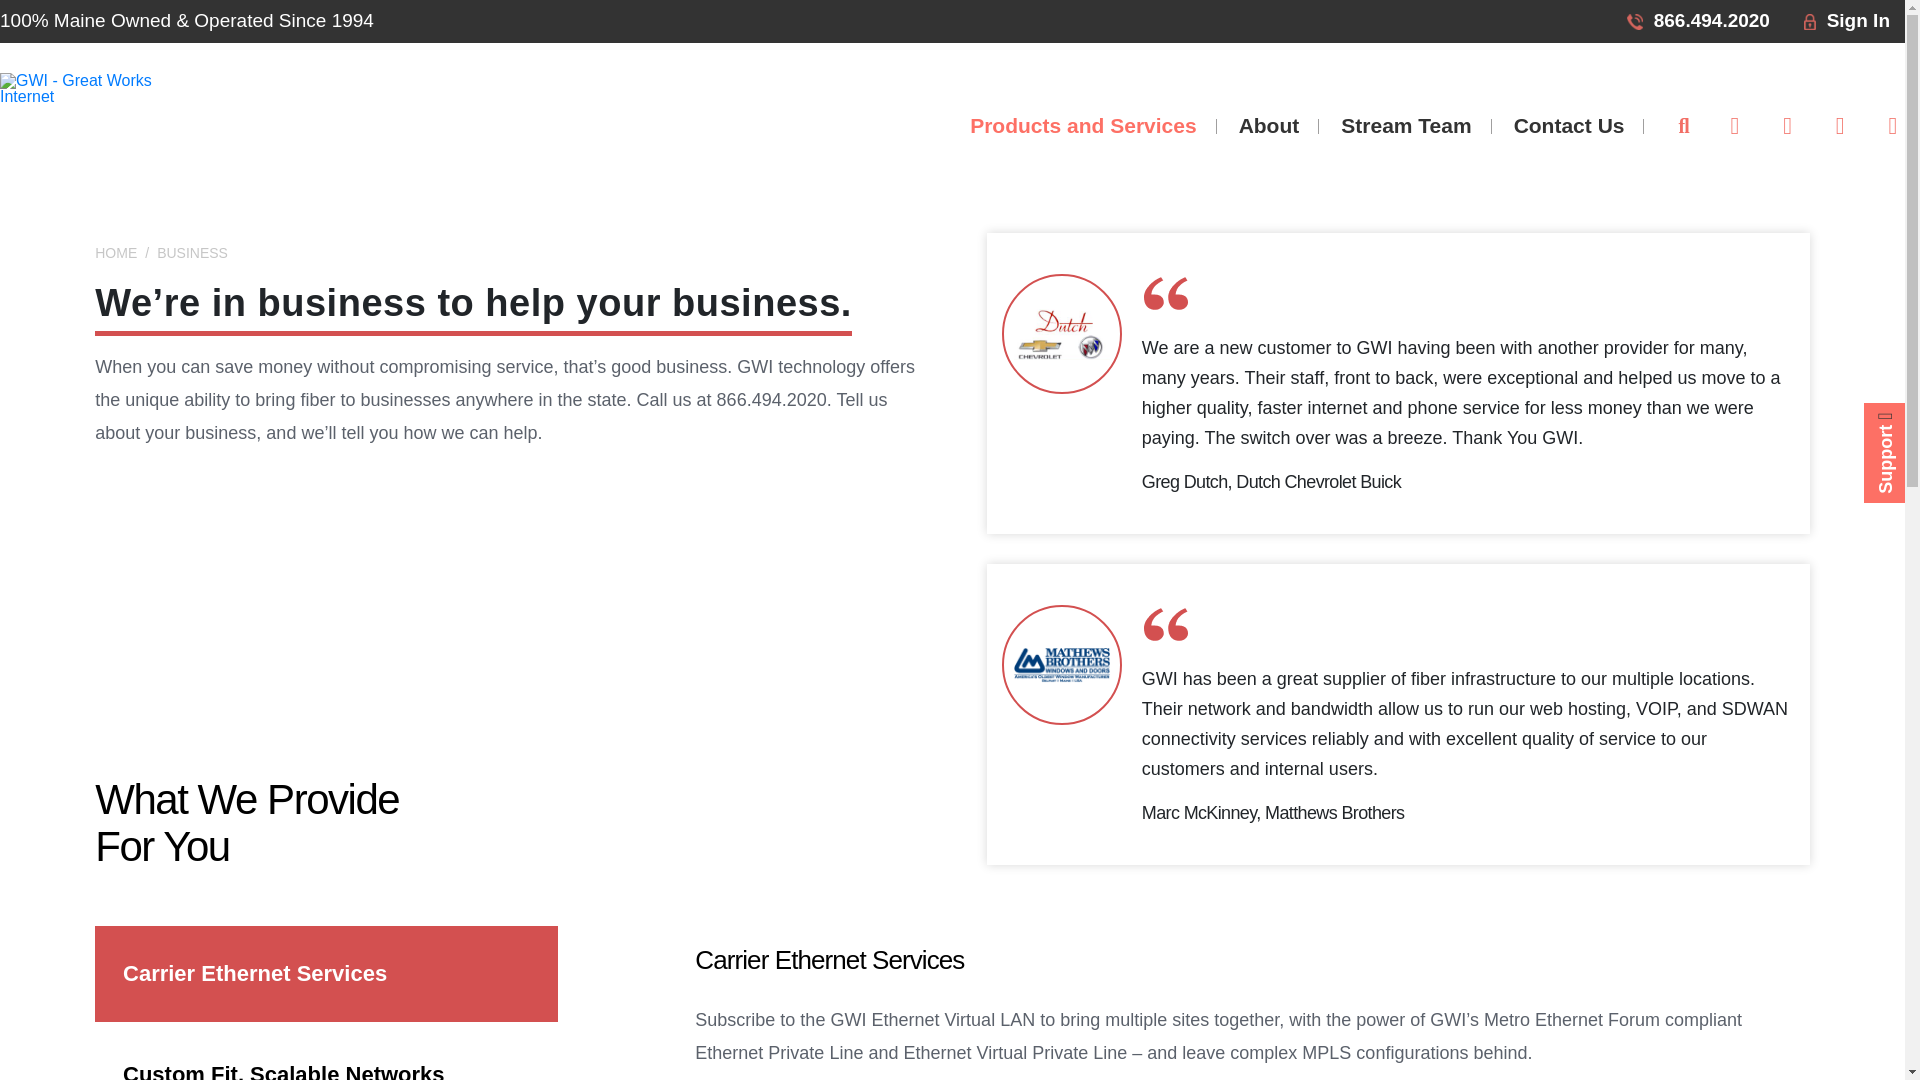 The image size is (1920, 1080). What do you see at coordinates (326, 1054) in the screenshot?
I see `Custom Fit, Scalable Networks` at bounding box center [326, 1054].